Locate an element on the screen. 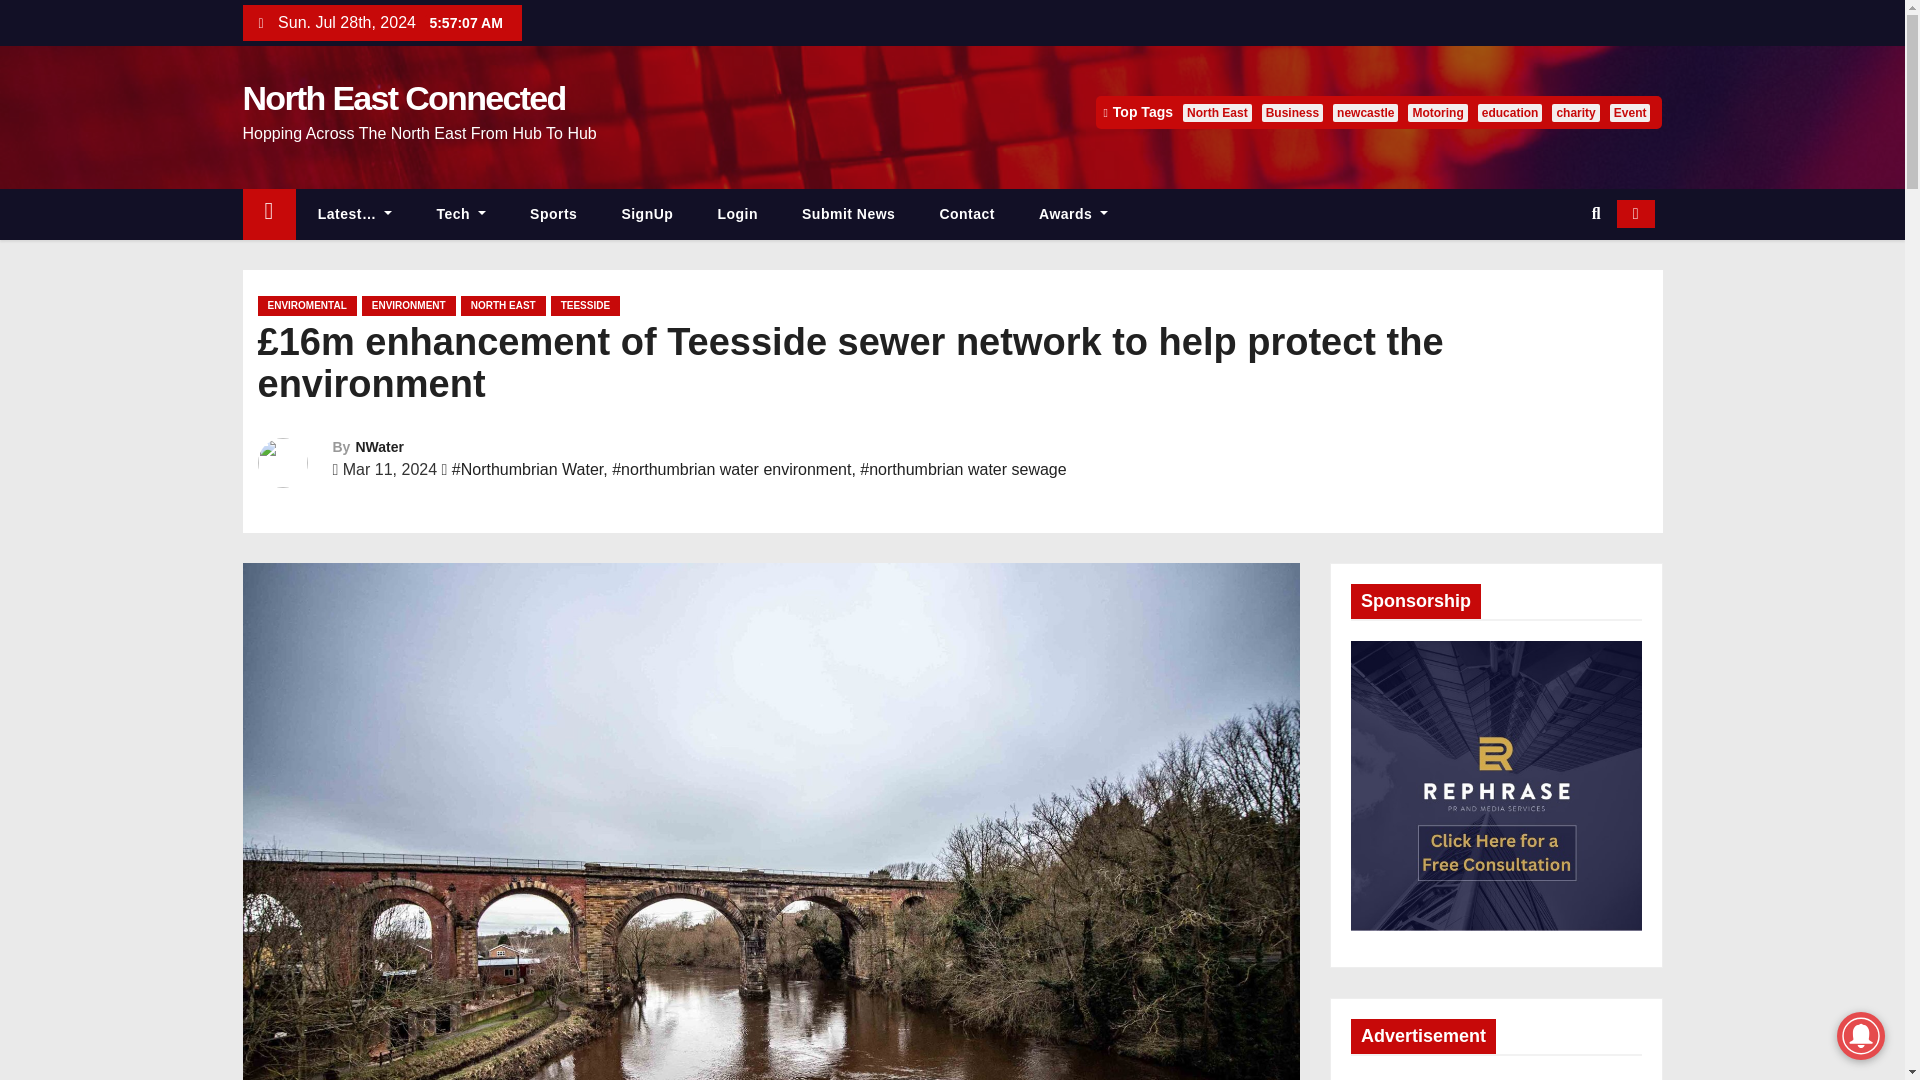 The width and height of the screenshot is (1920, 1080). charity is located at coordinates (1575, 112).